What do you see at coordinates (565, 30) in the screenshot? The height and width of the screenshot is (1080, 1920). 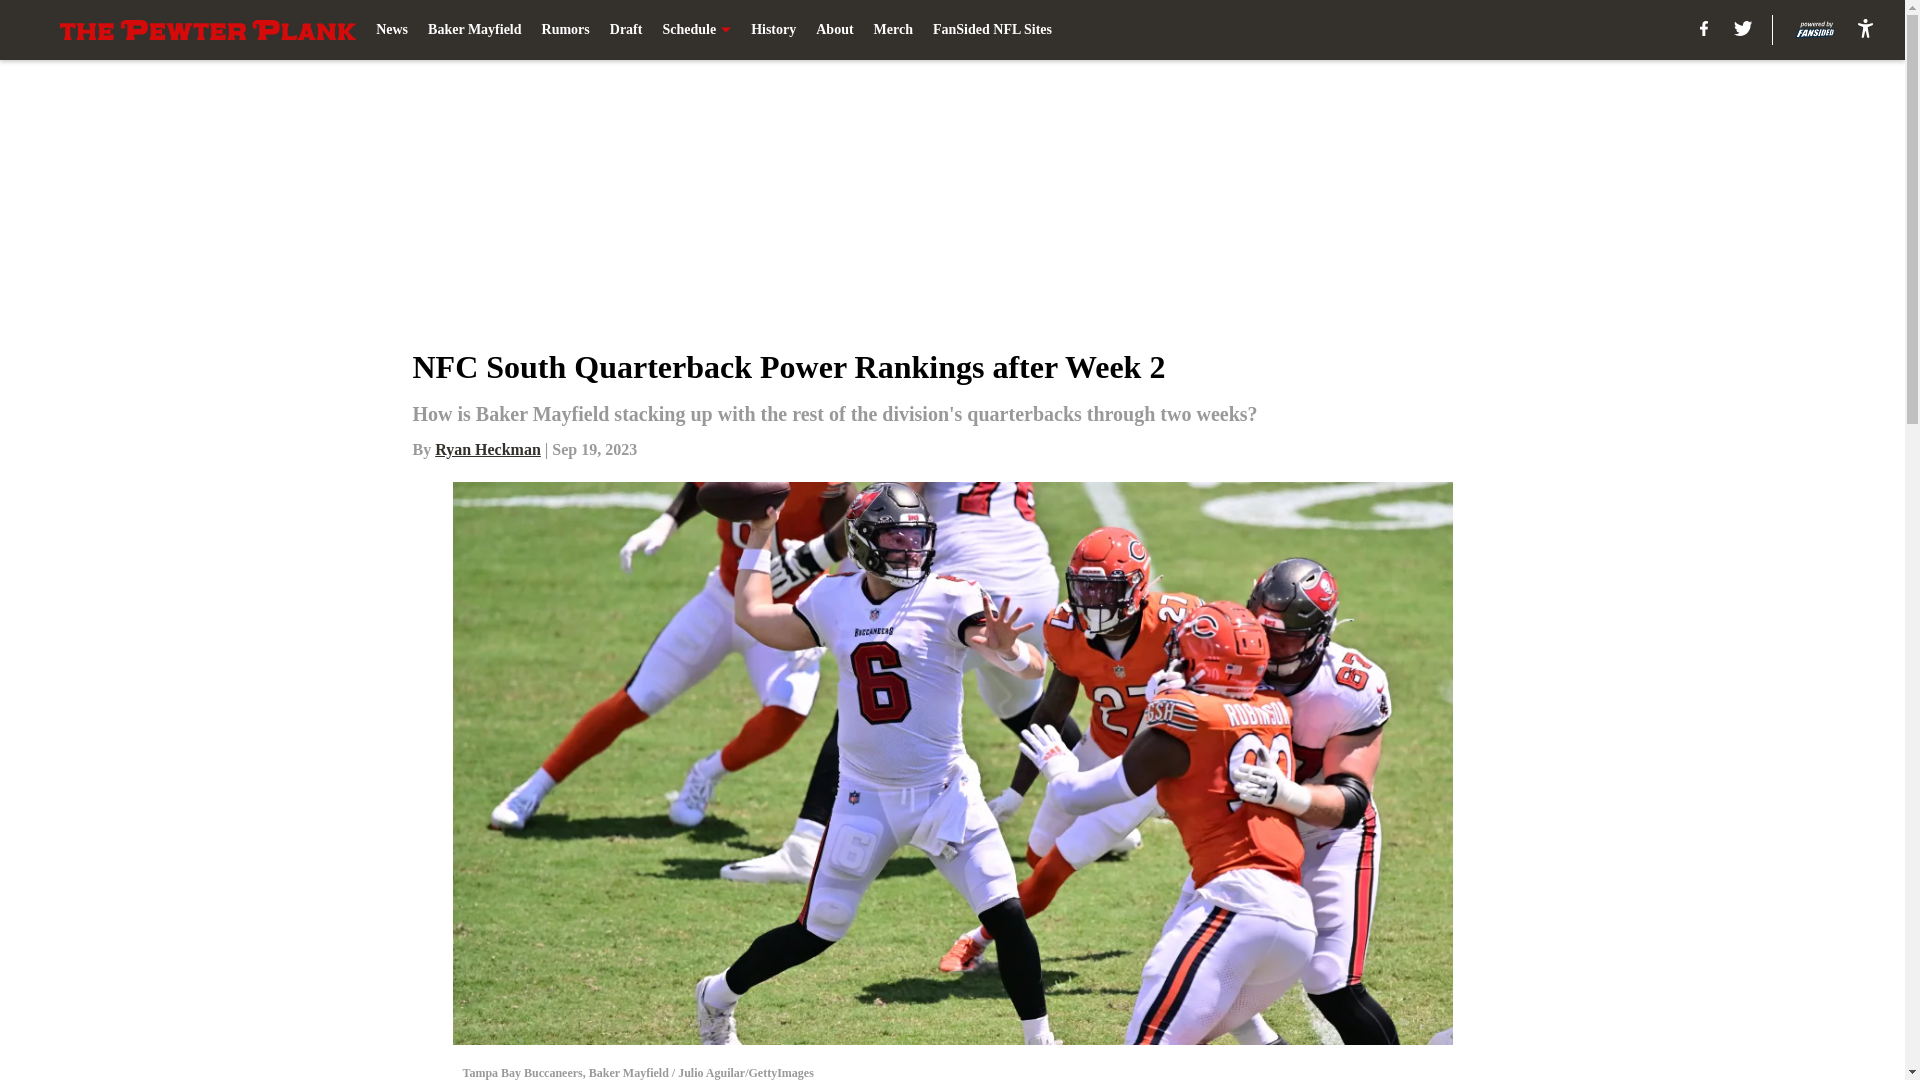 I see `Rumors` at bounding box center [565, 30].